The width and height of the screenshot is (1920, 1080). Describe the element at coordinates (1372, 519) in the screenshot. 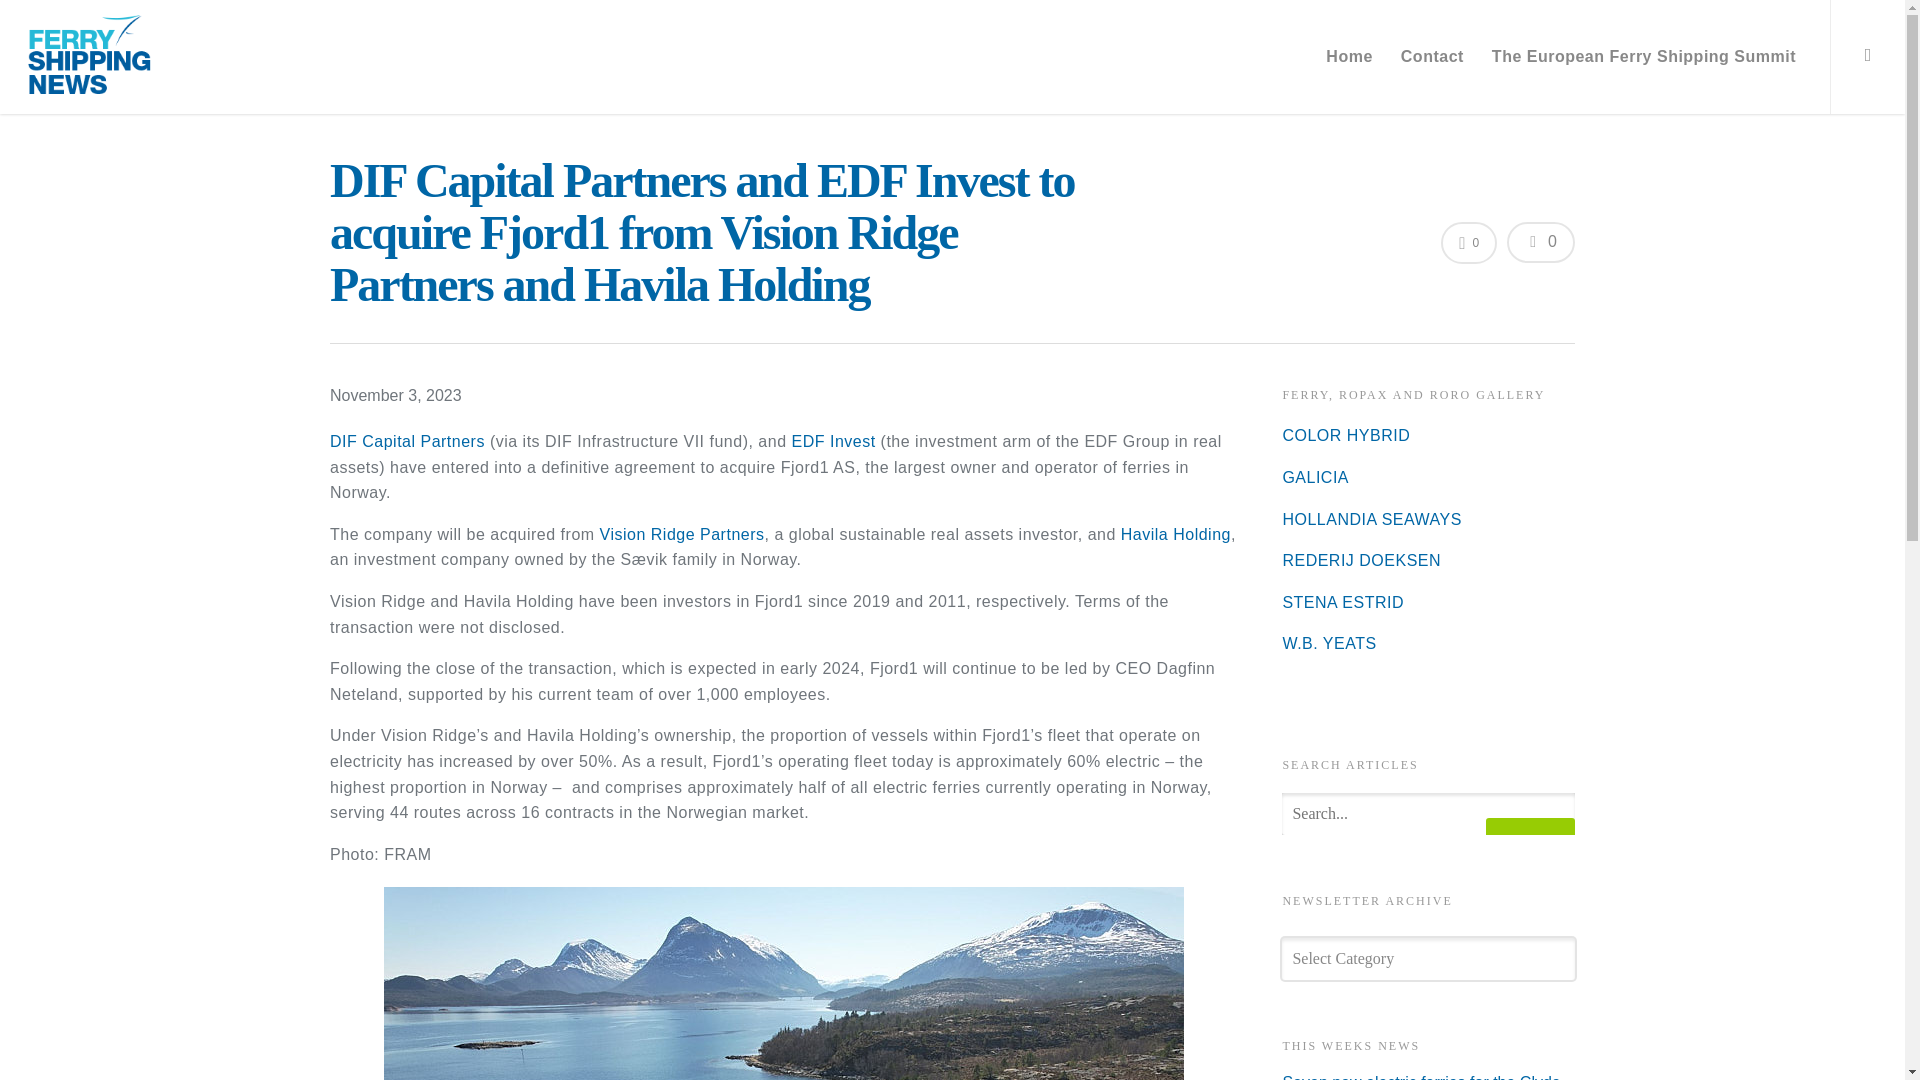

I see `HOLLANDIA SEAWAYS` at that location.